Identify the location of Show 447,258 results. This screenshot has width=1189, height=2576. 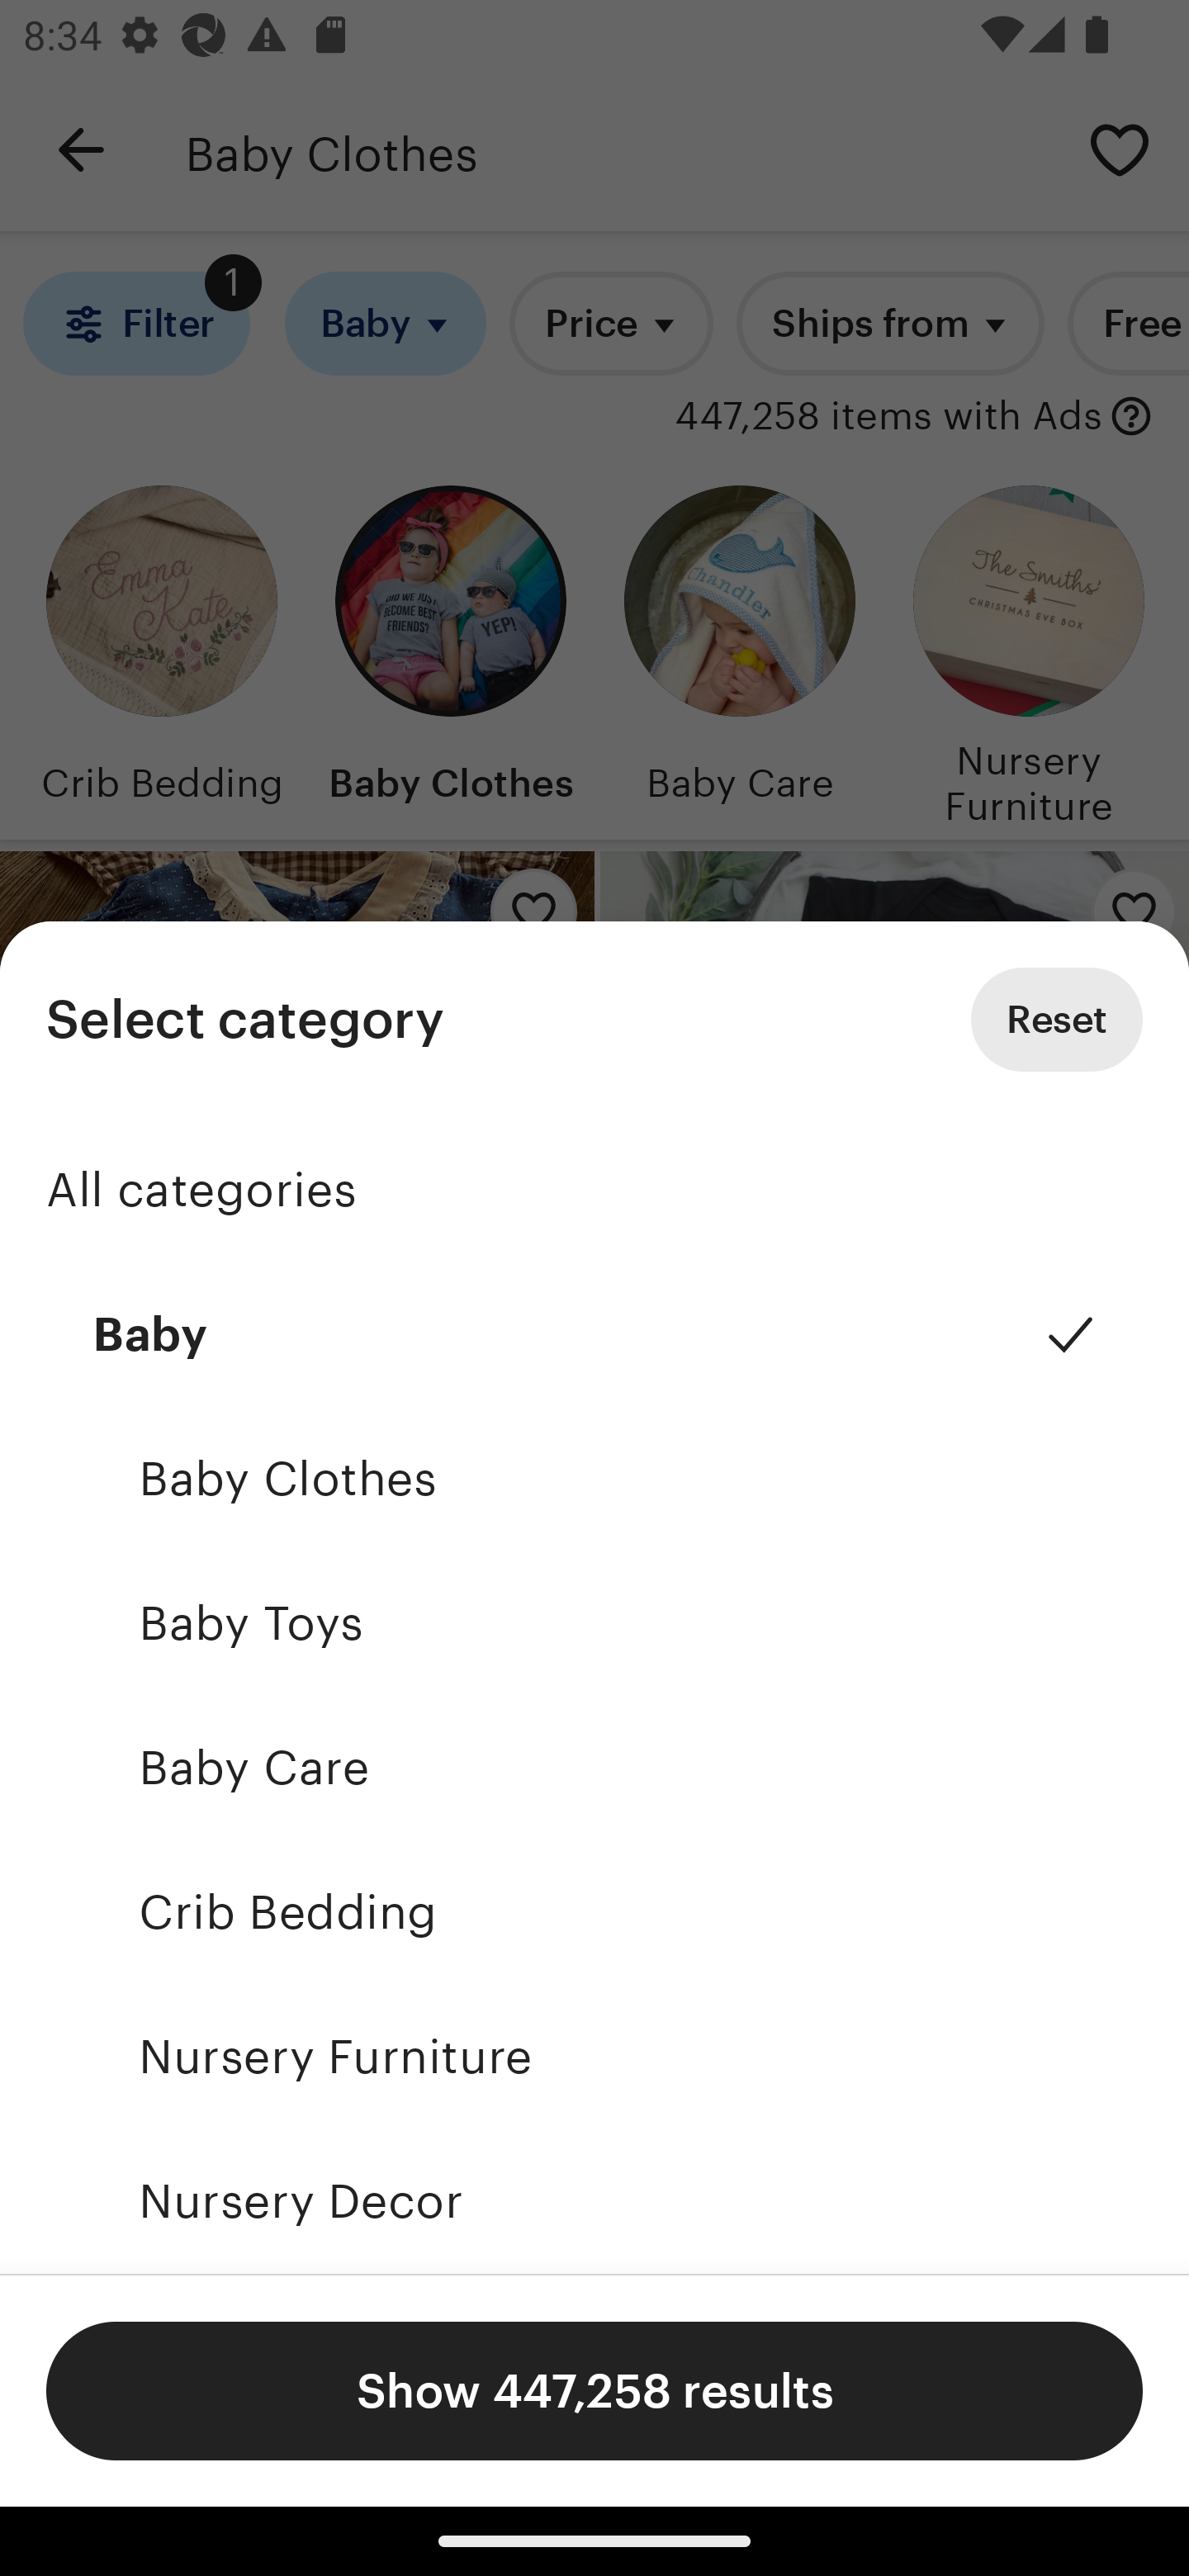
(594, 2390).